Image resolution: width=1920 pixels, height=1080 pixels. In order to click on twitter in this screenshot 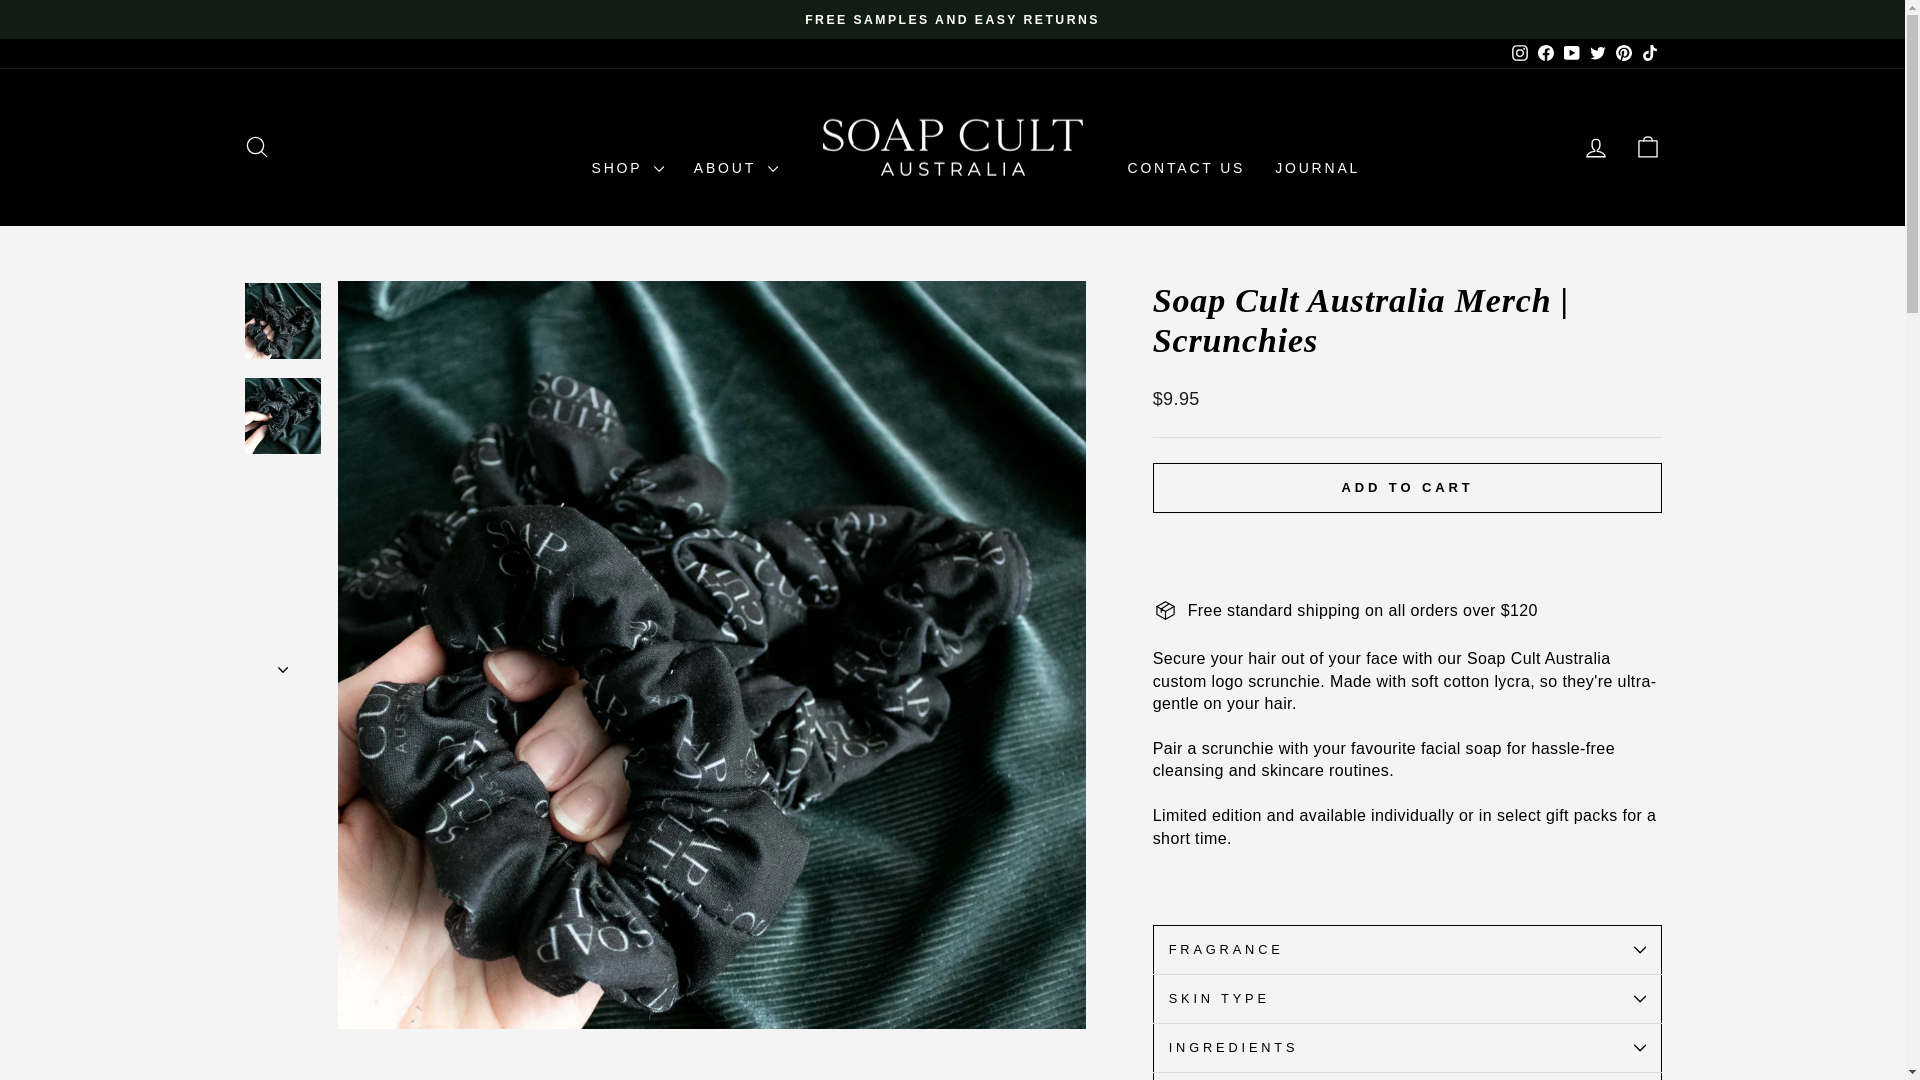, I will do `click(1597, 52)`.